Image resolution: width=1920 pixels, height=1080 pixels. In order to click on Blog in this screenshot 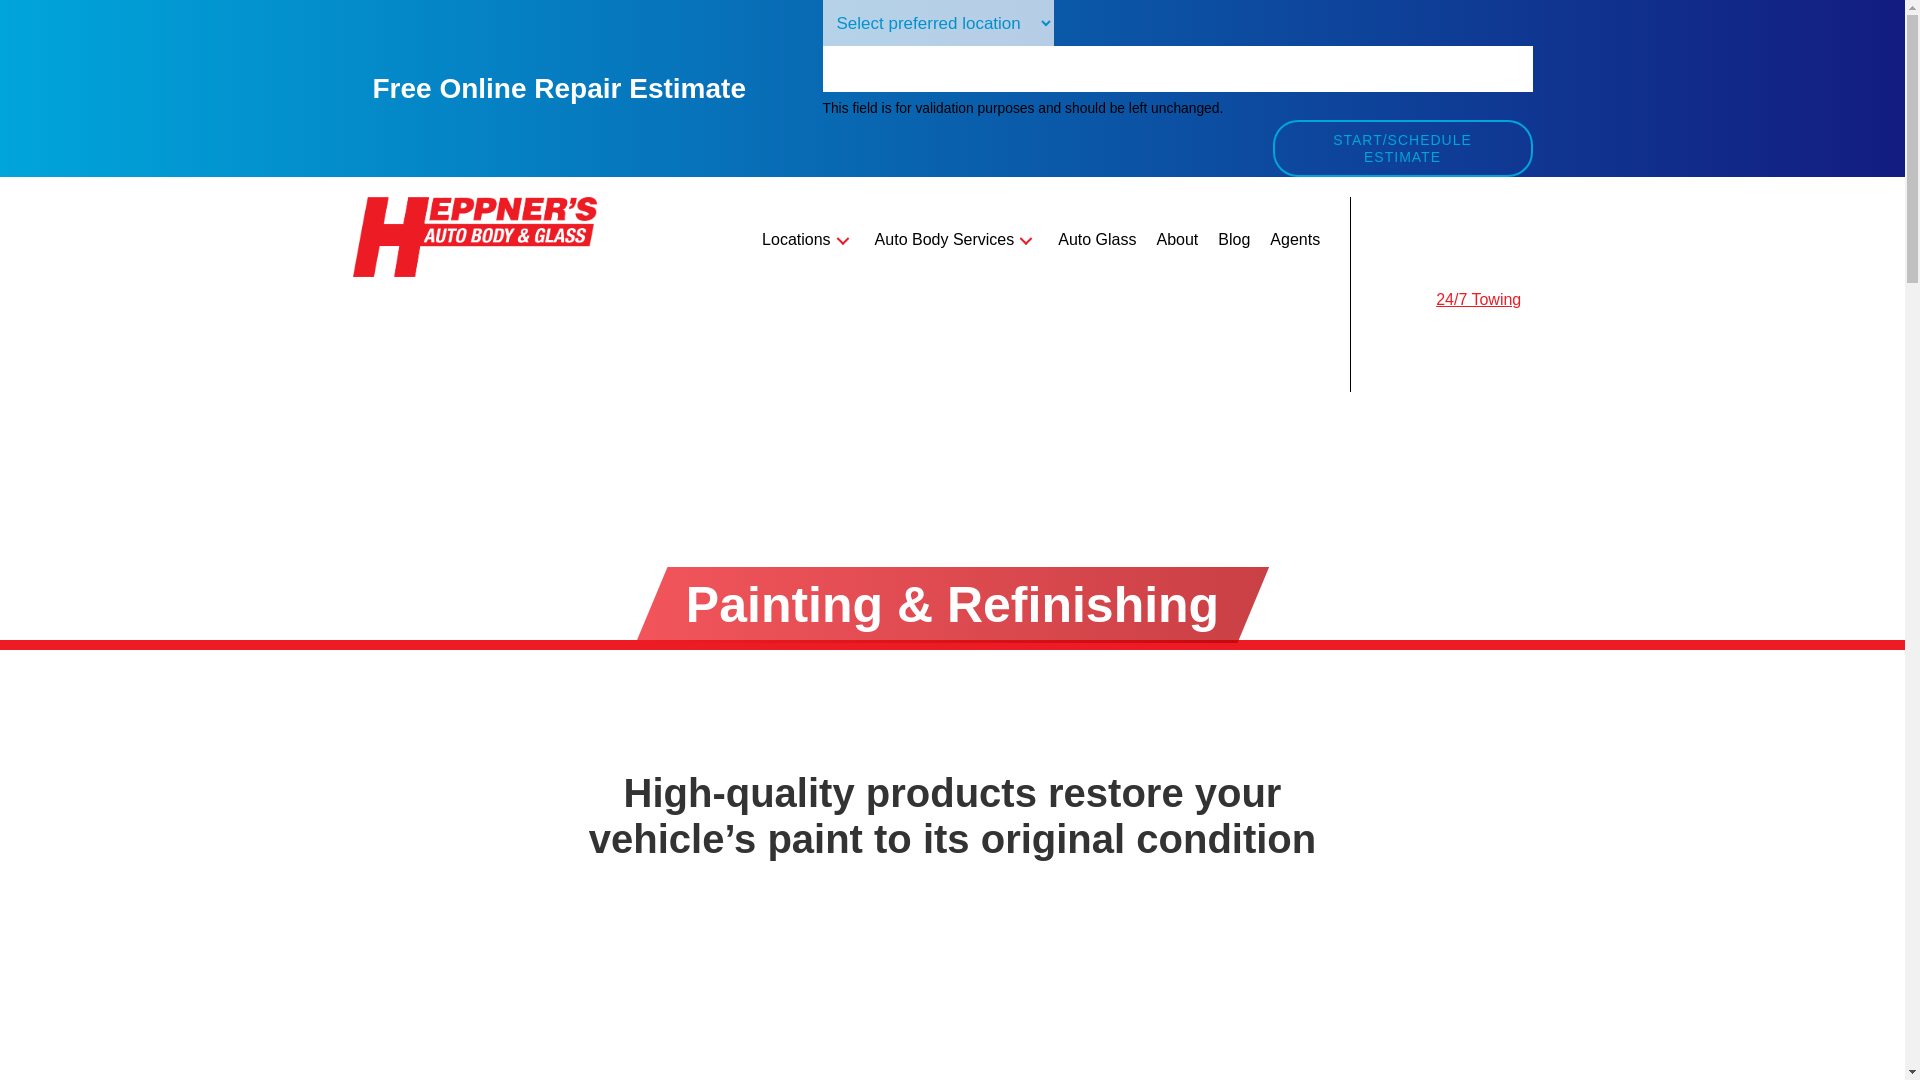, I will do `click(1233, 240)`.